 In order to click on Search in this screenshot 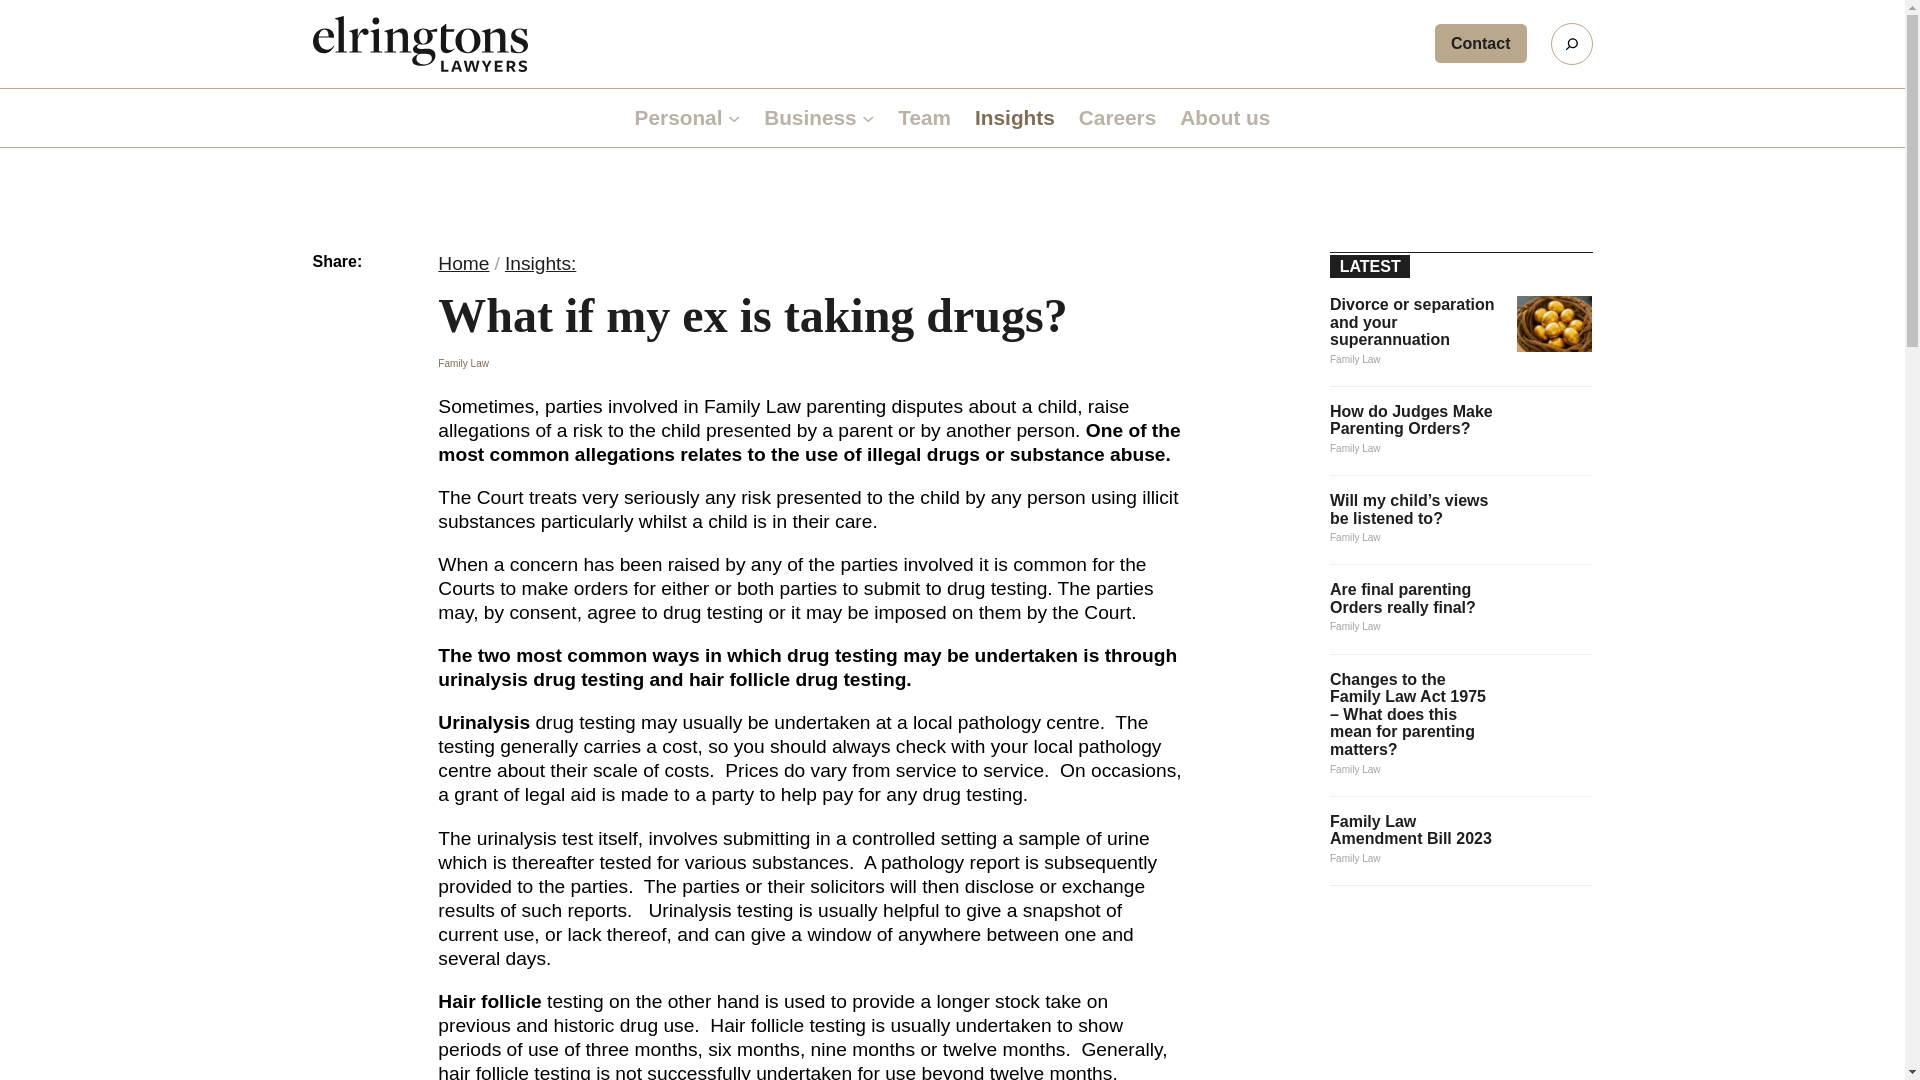, I will do `click(1570, 43)`.